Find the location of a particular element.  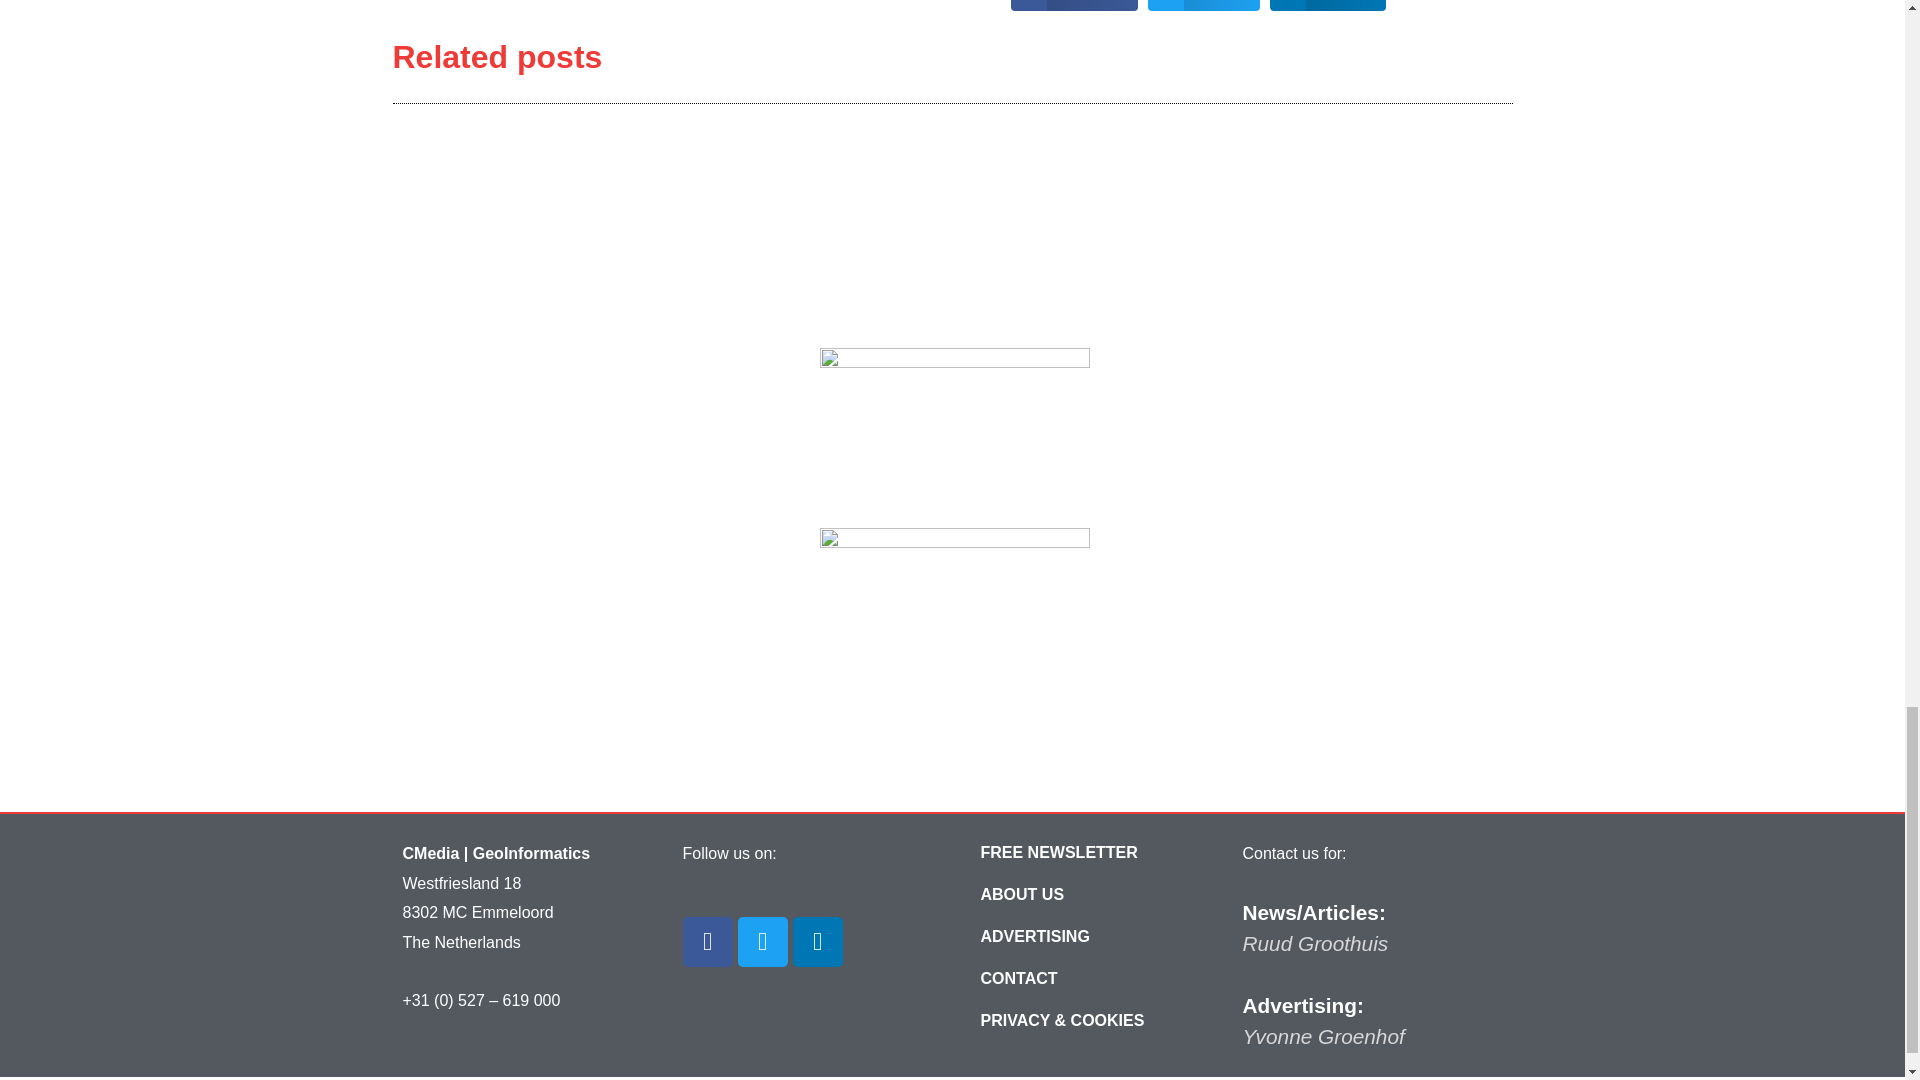

ABOUT US is located at coordinates (1022, 894).